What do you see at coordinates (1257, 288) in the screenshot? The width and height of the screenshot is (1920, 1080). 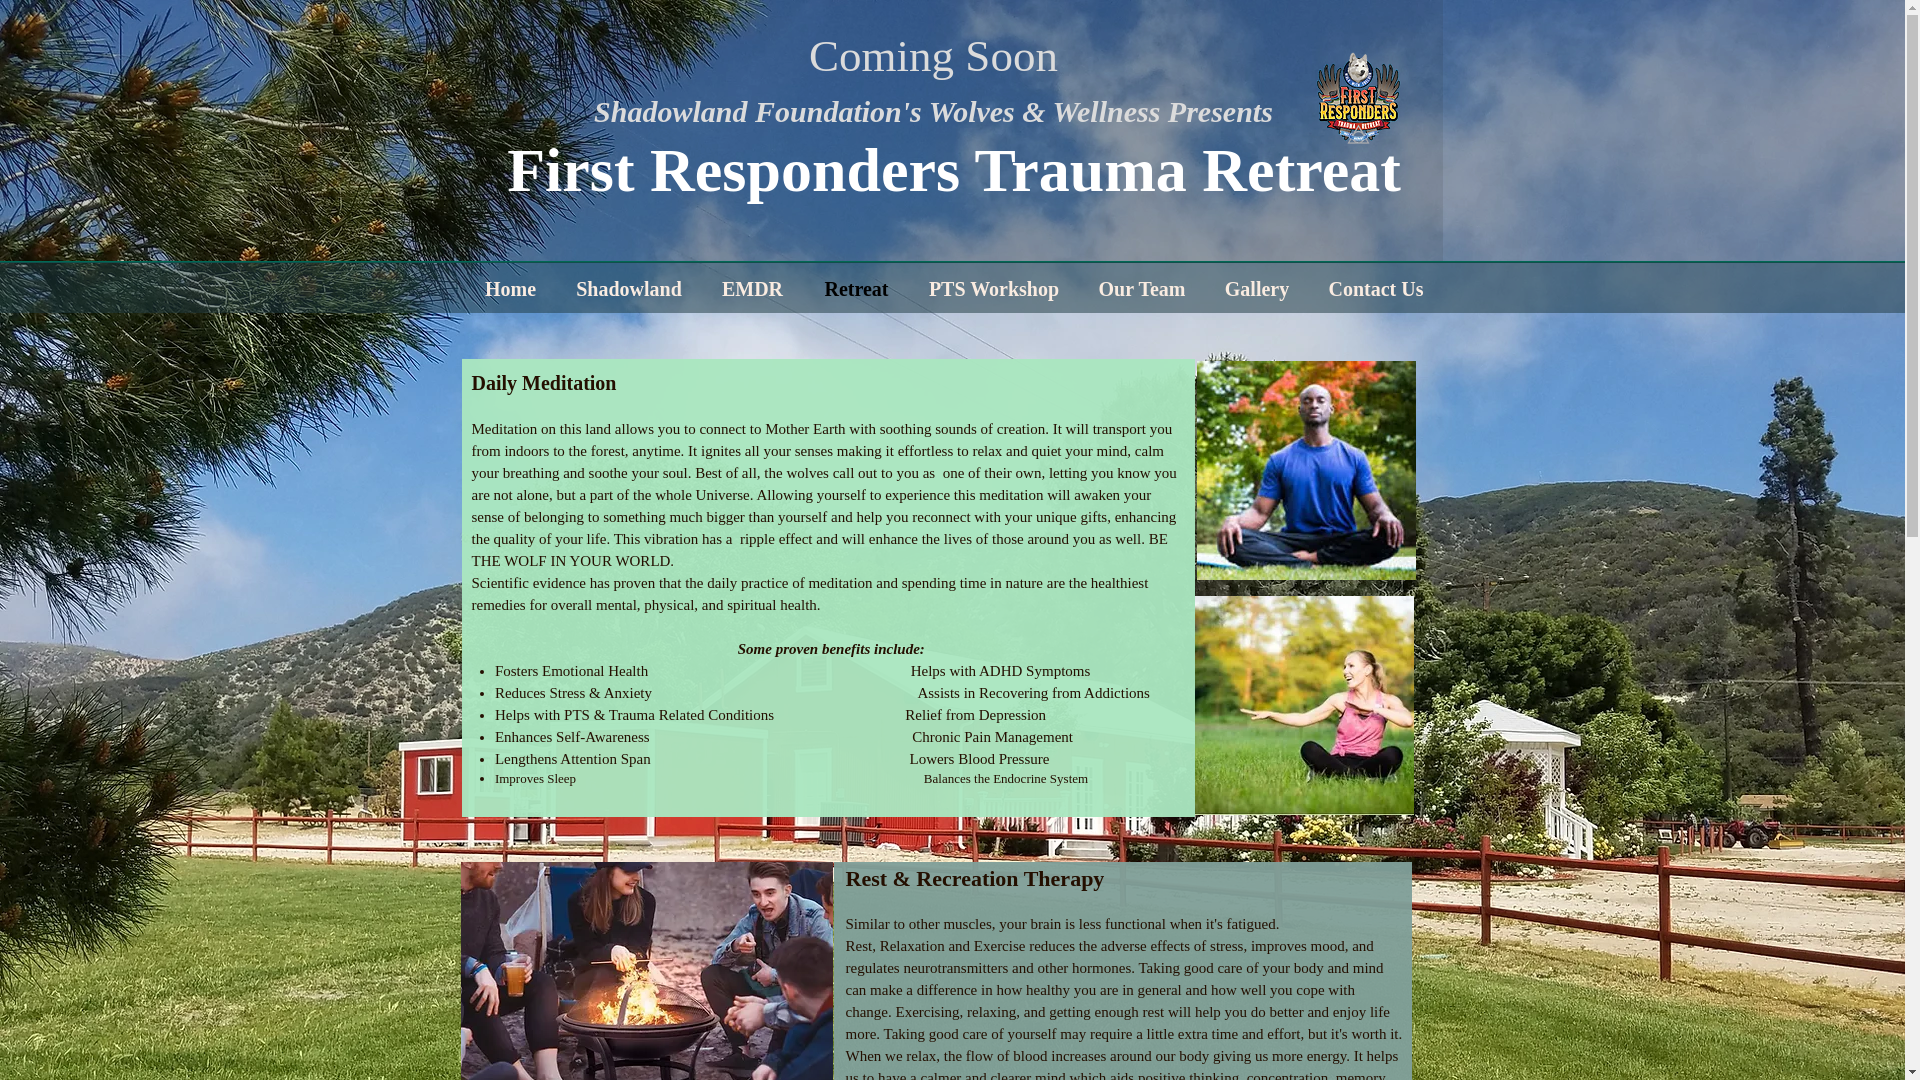 I see `Gallery` at bounding box center [1257, 288].